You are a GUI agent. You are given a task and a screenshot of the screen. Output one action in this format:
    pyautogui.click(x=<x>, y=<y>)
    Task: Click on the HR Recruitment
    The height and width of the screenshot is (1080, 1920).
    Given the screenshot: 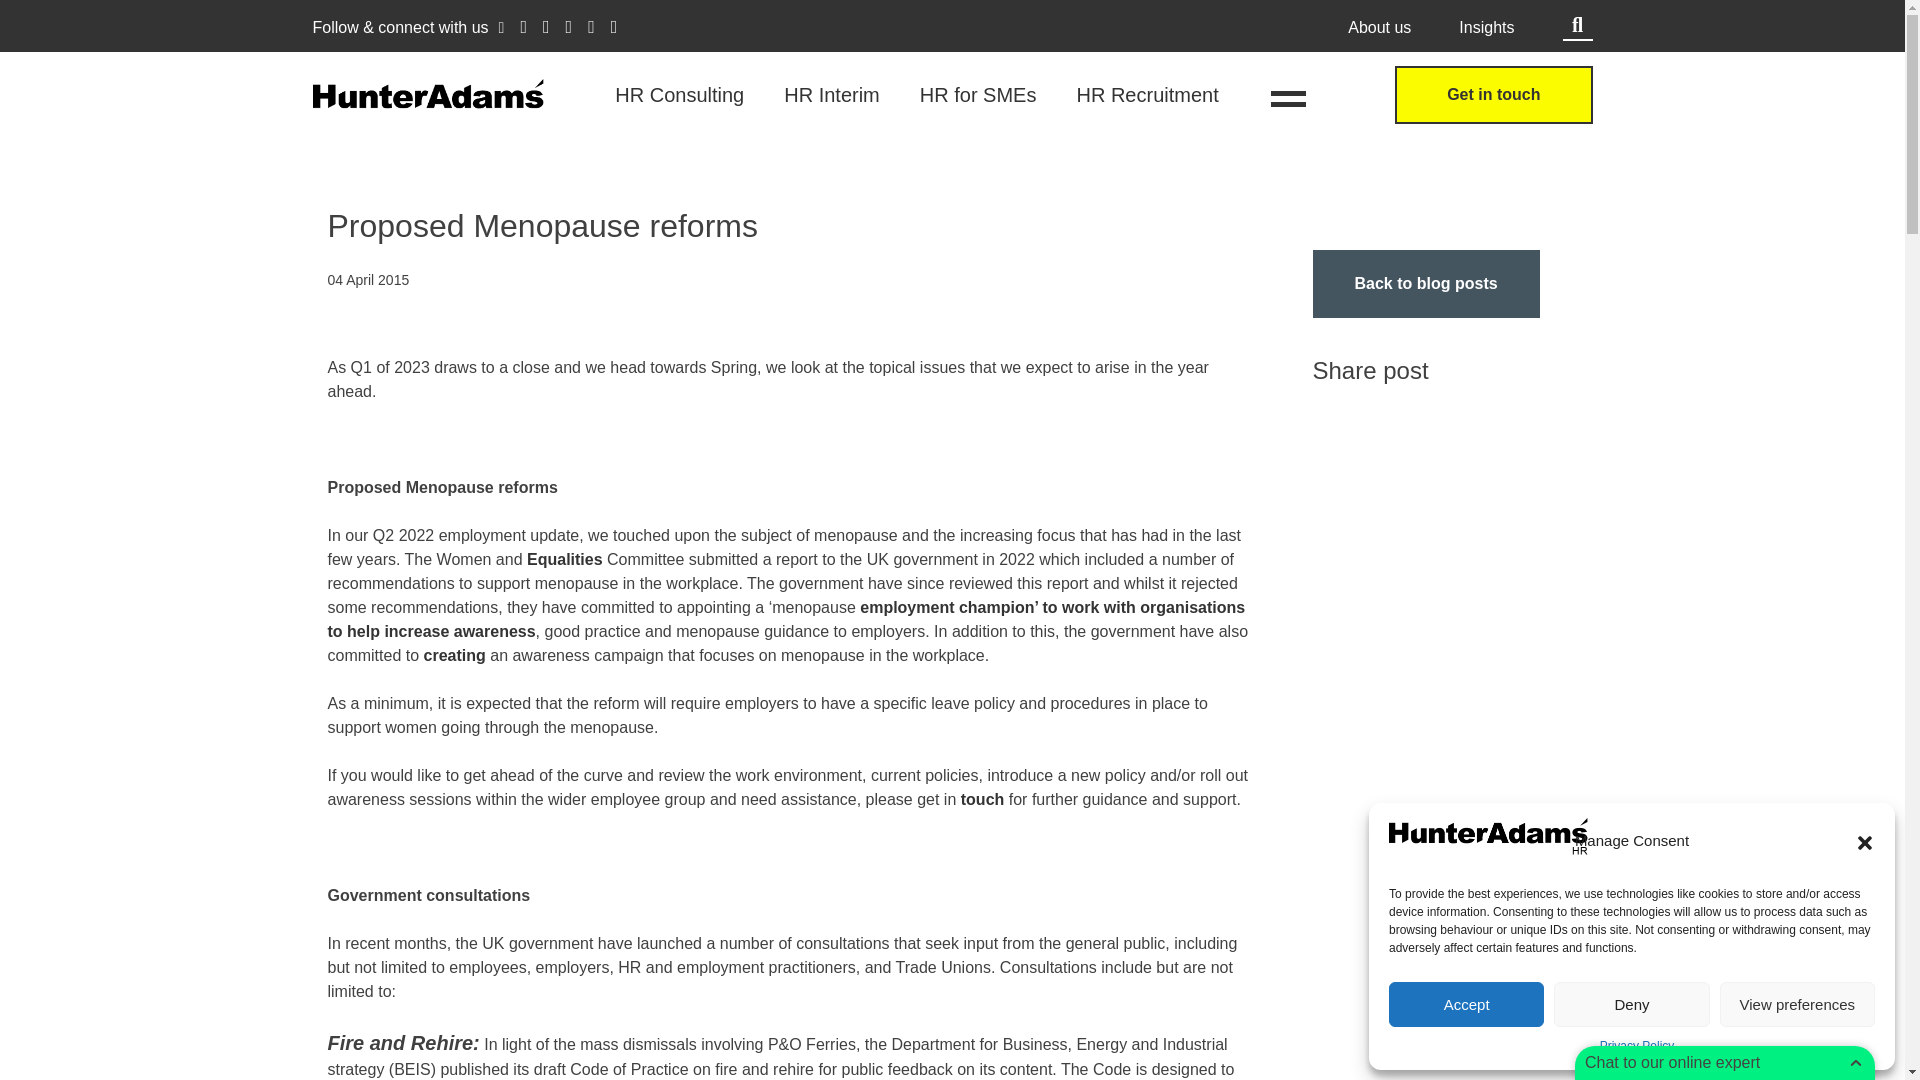 What is the action you would take?
    pyautogui.click(x=1146, y=94)
    